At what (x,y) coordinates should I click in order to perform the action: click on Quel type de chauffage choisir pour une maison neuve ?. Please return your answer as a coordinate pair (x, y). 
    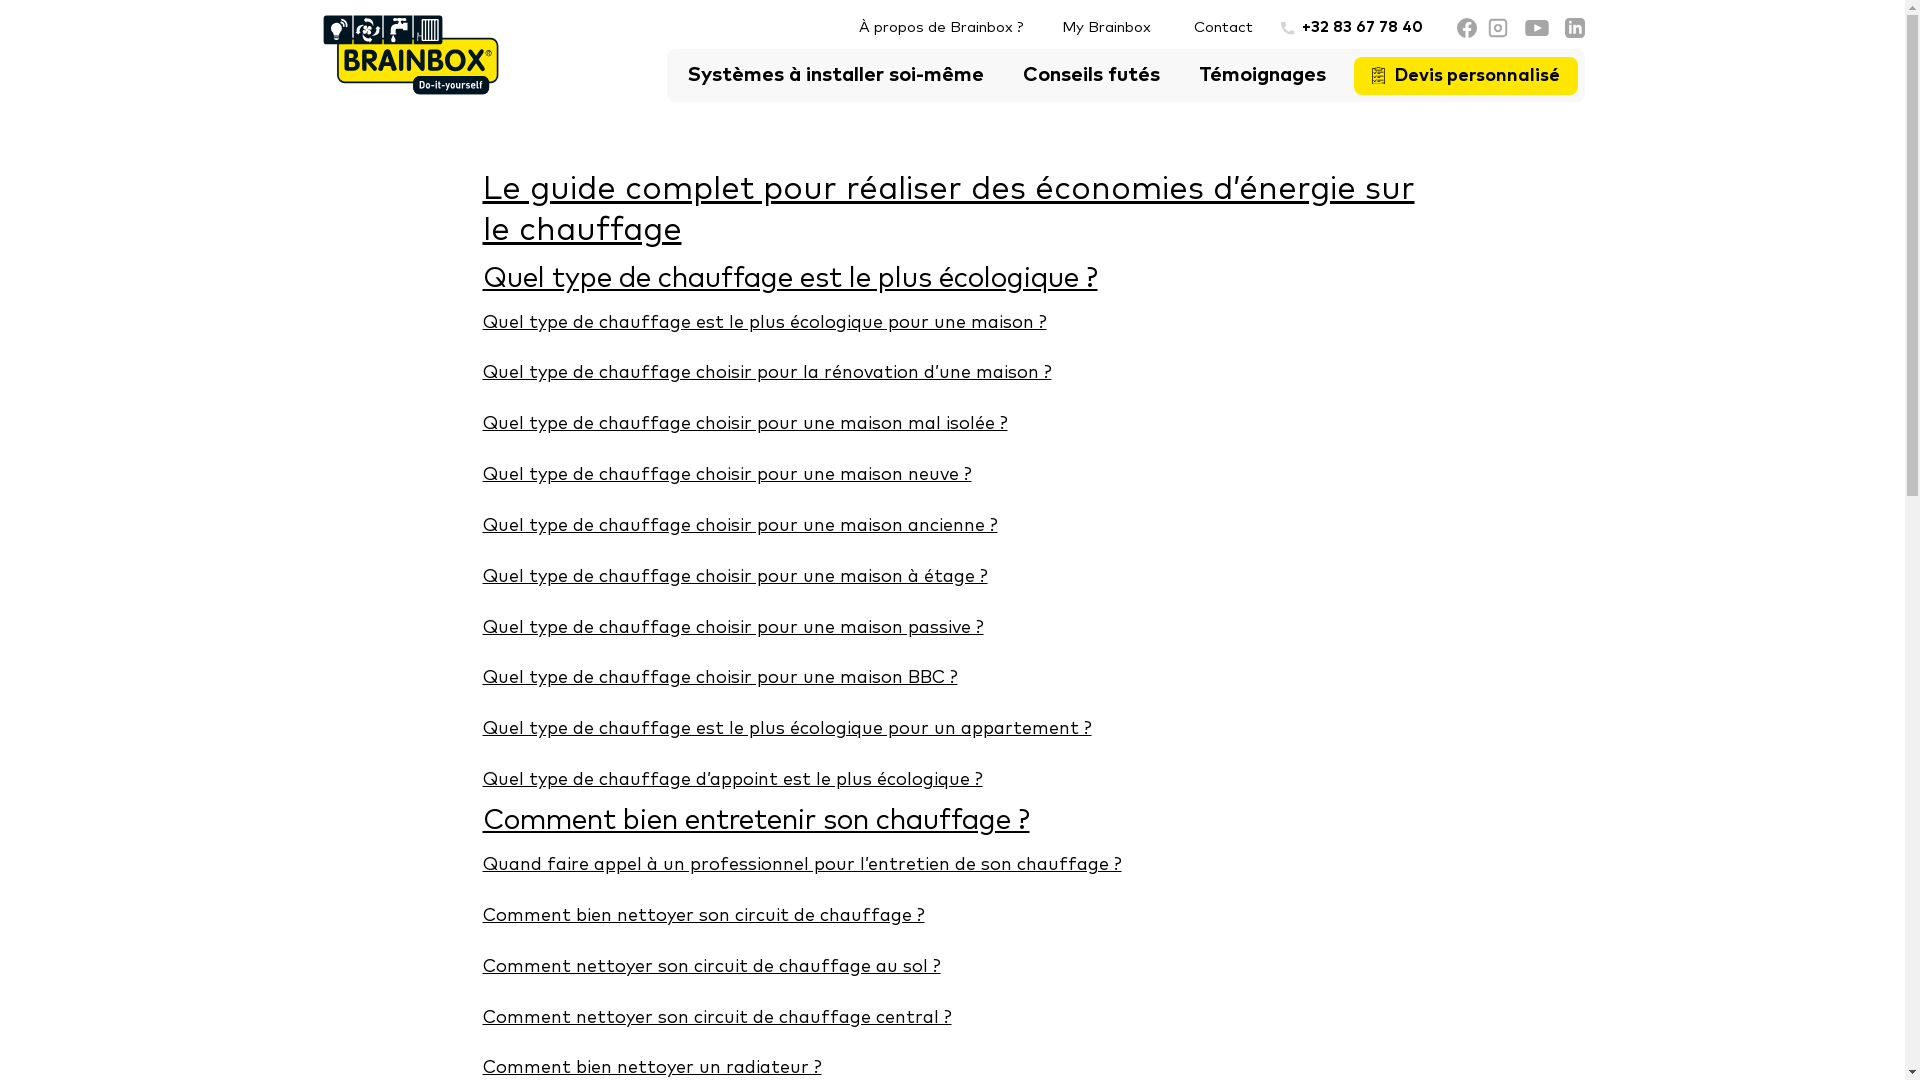
    Looking at the image, I should click on (726, 475).